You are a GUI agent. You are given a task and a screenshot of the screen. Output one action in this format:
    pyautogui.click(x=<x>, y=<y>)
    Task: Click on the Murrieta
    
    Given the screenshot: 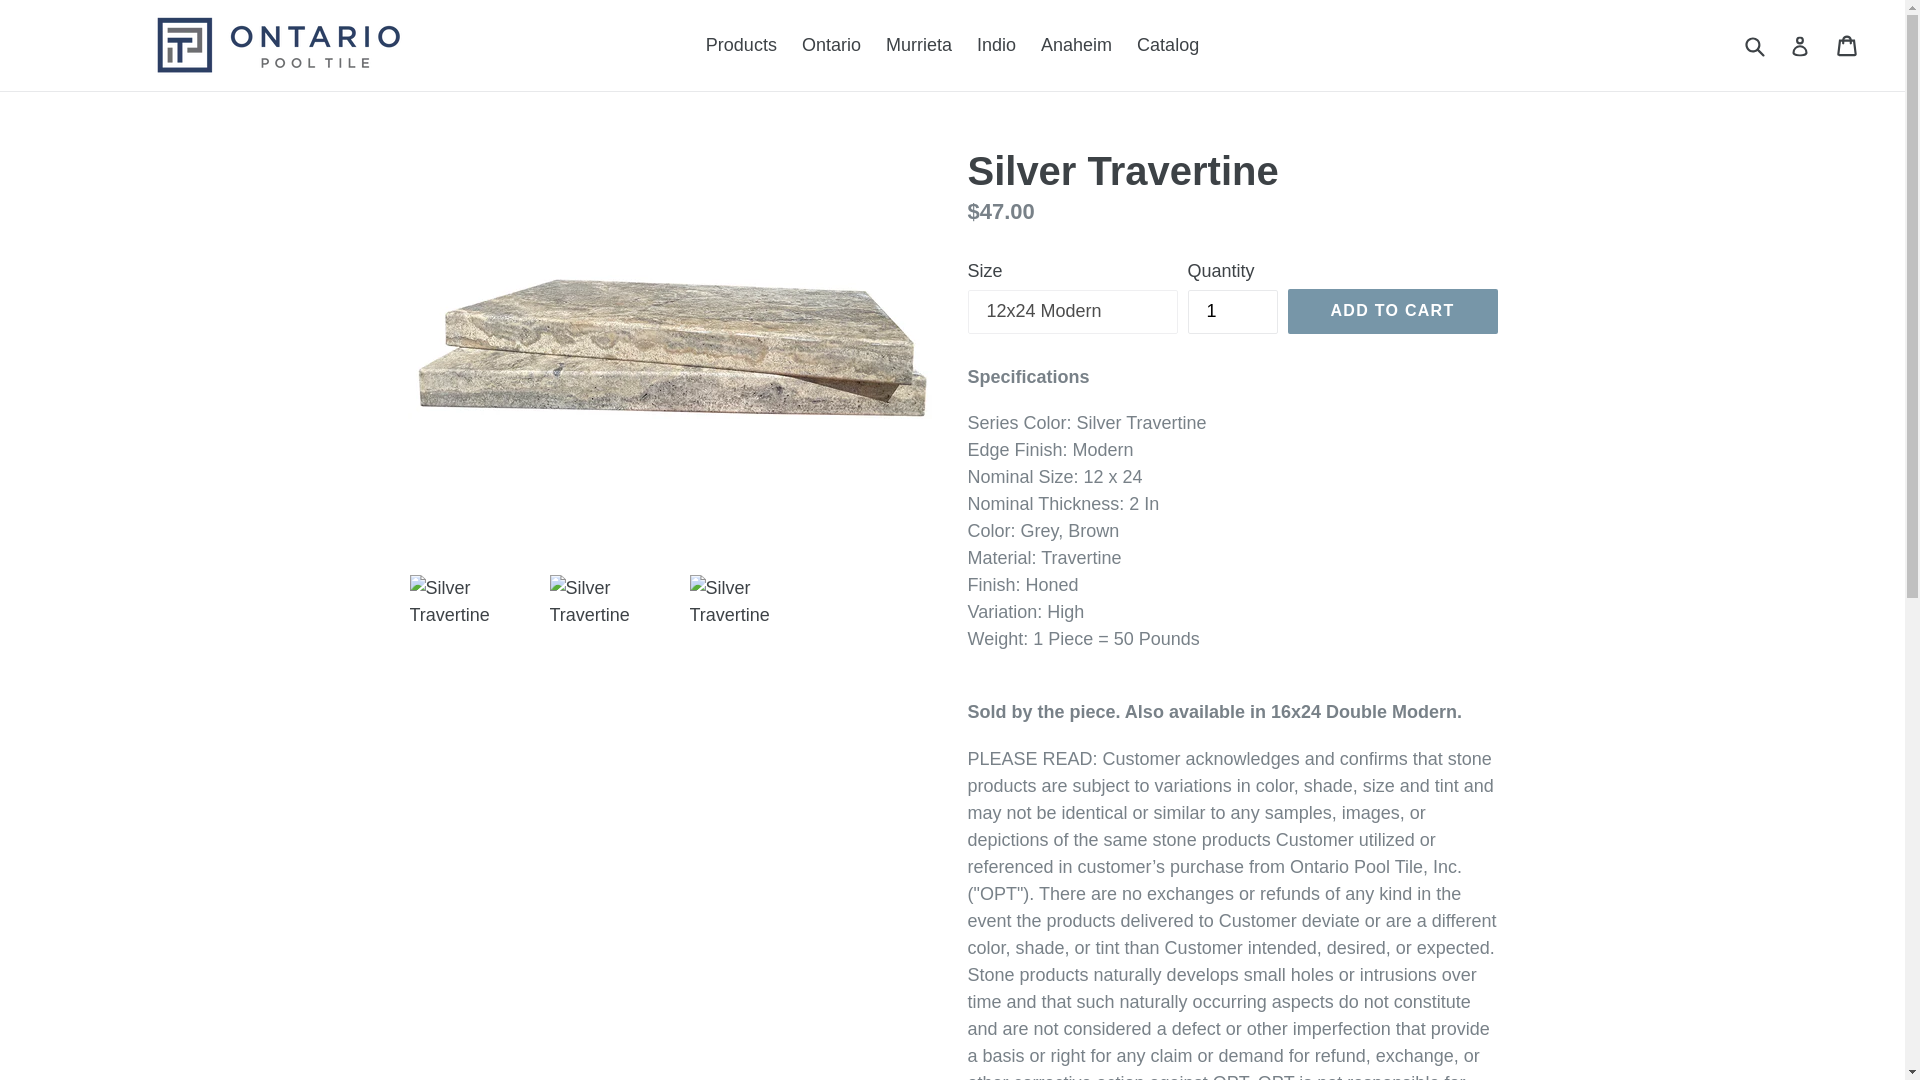 What is the action you would take?
    pyautogui.click(x=741, y=45)
    